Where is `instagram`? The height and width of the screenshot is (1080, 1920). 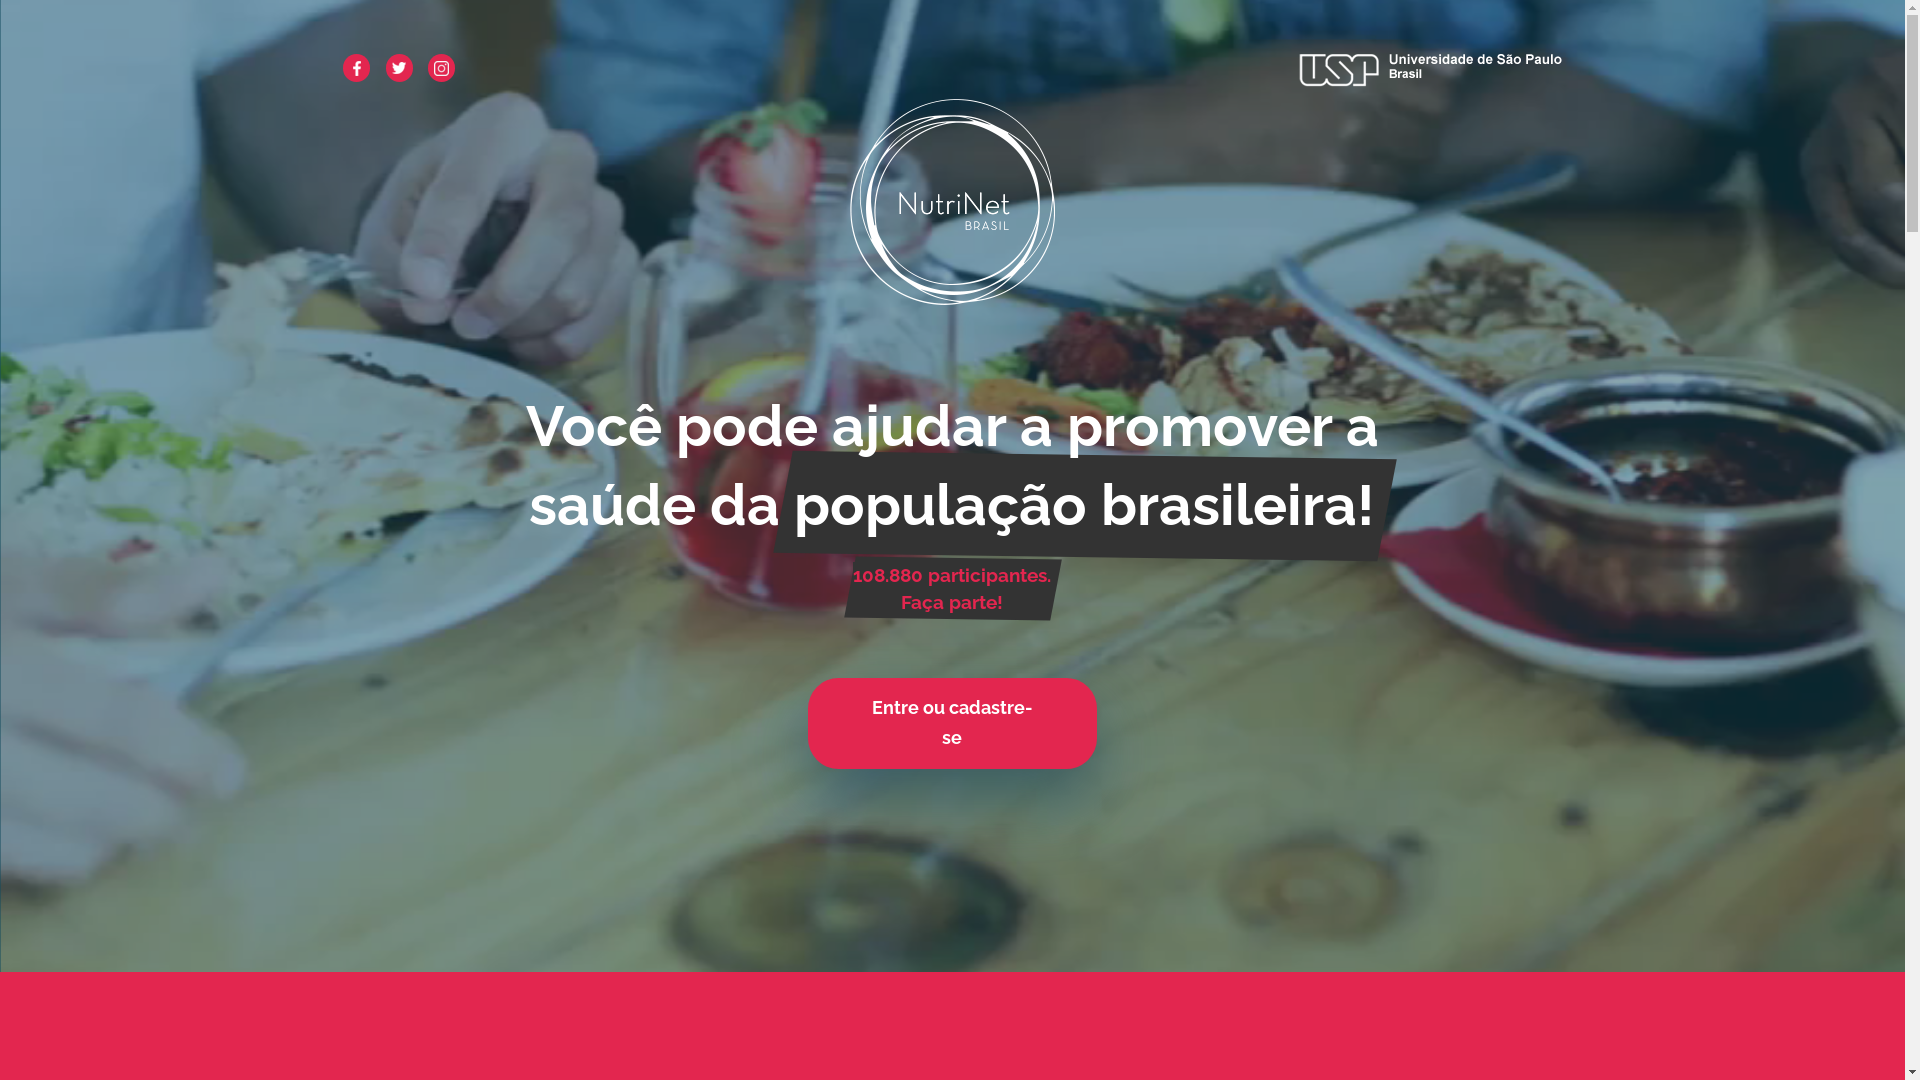
instagram is located at coordinates (442, 68).